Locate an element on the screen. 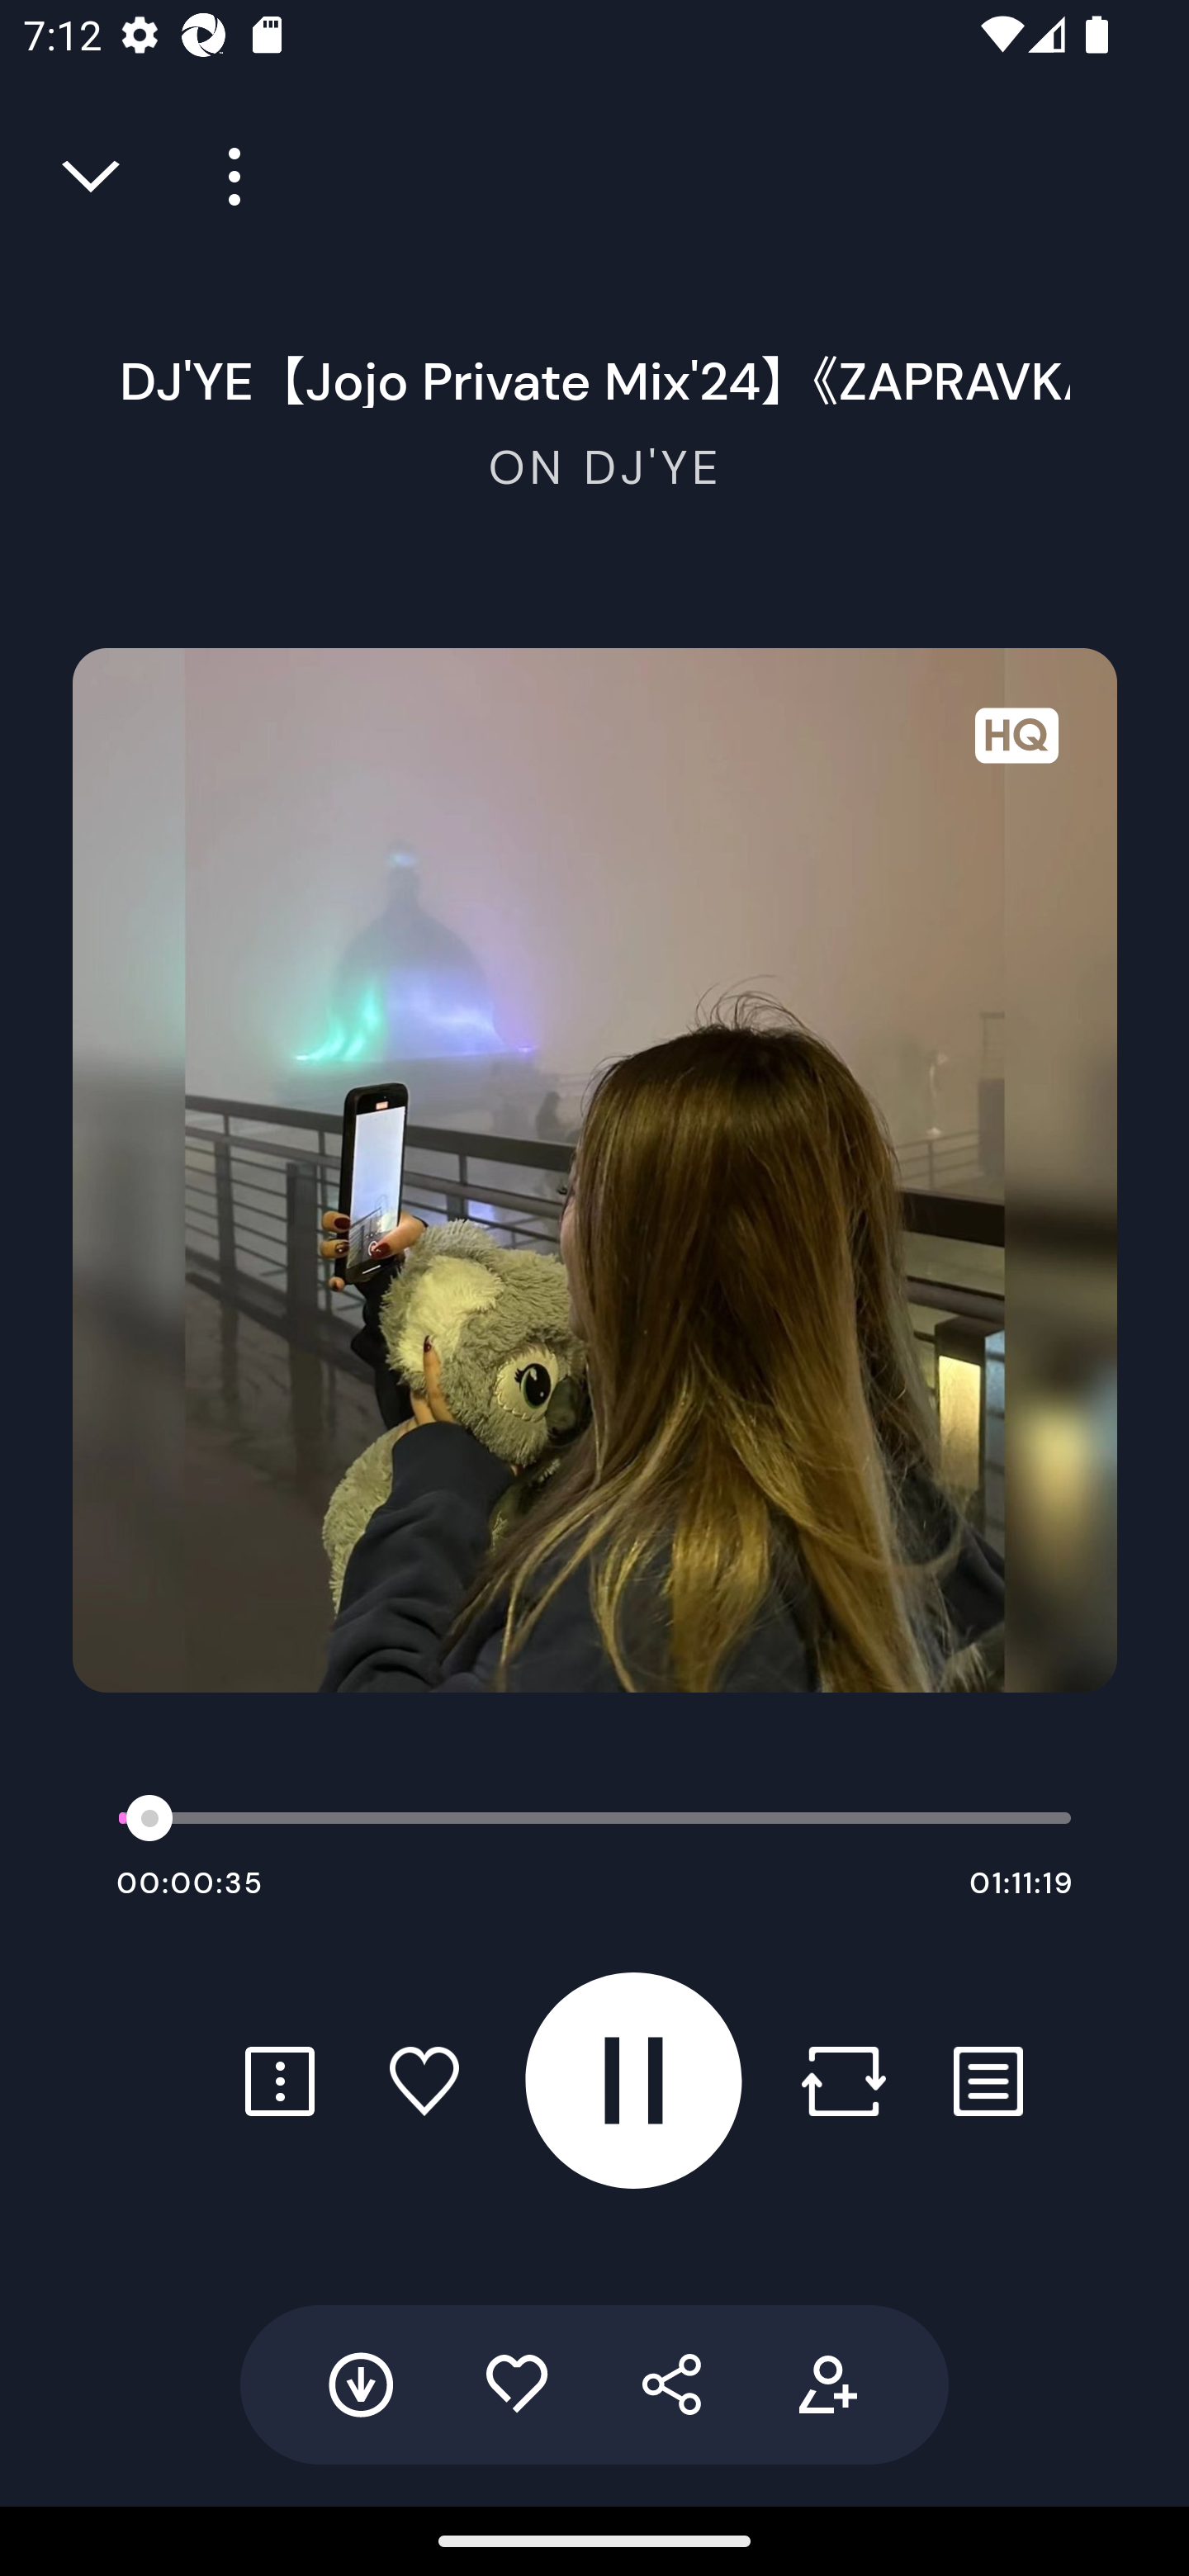  Player more options button is located at coordinates (223, 177).